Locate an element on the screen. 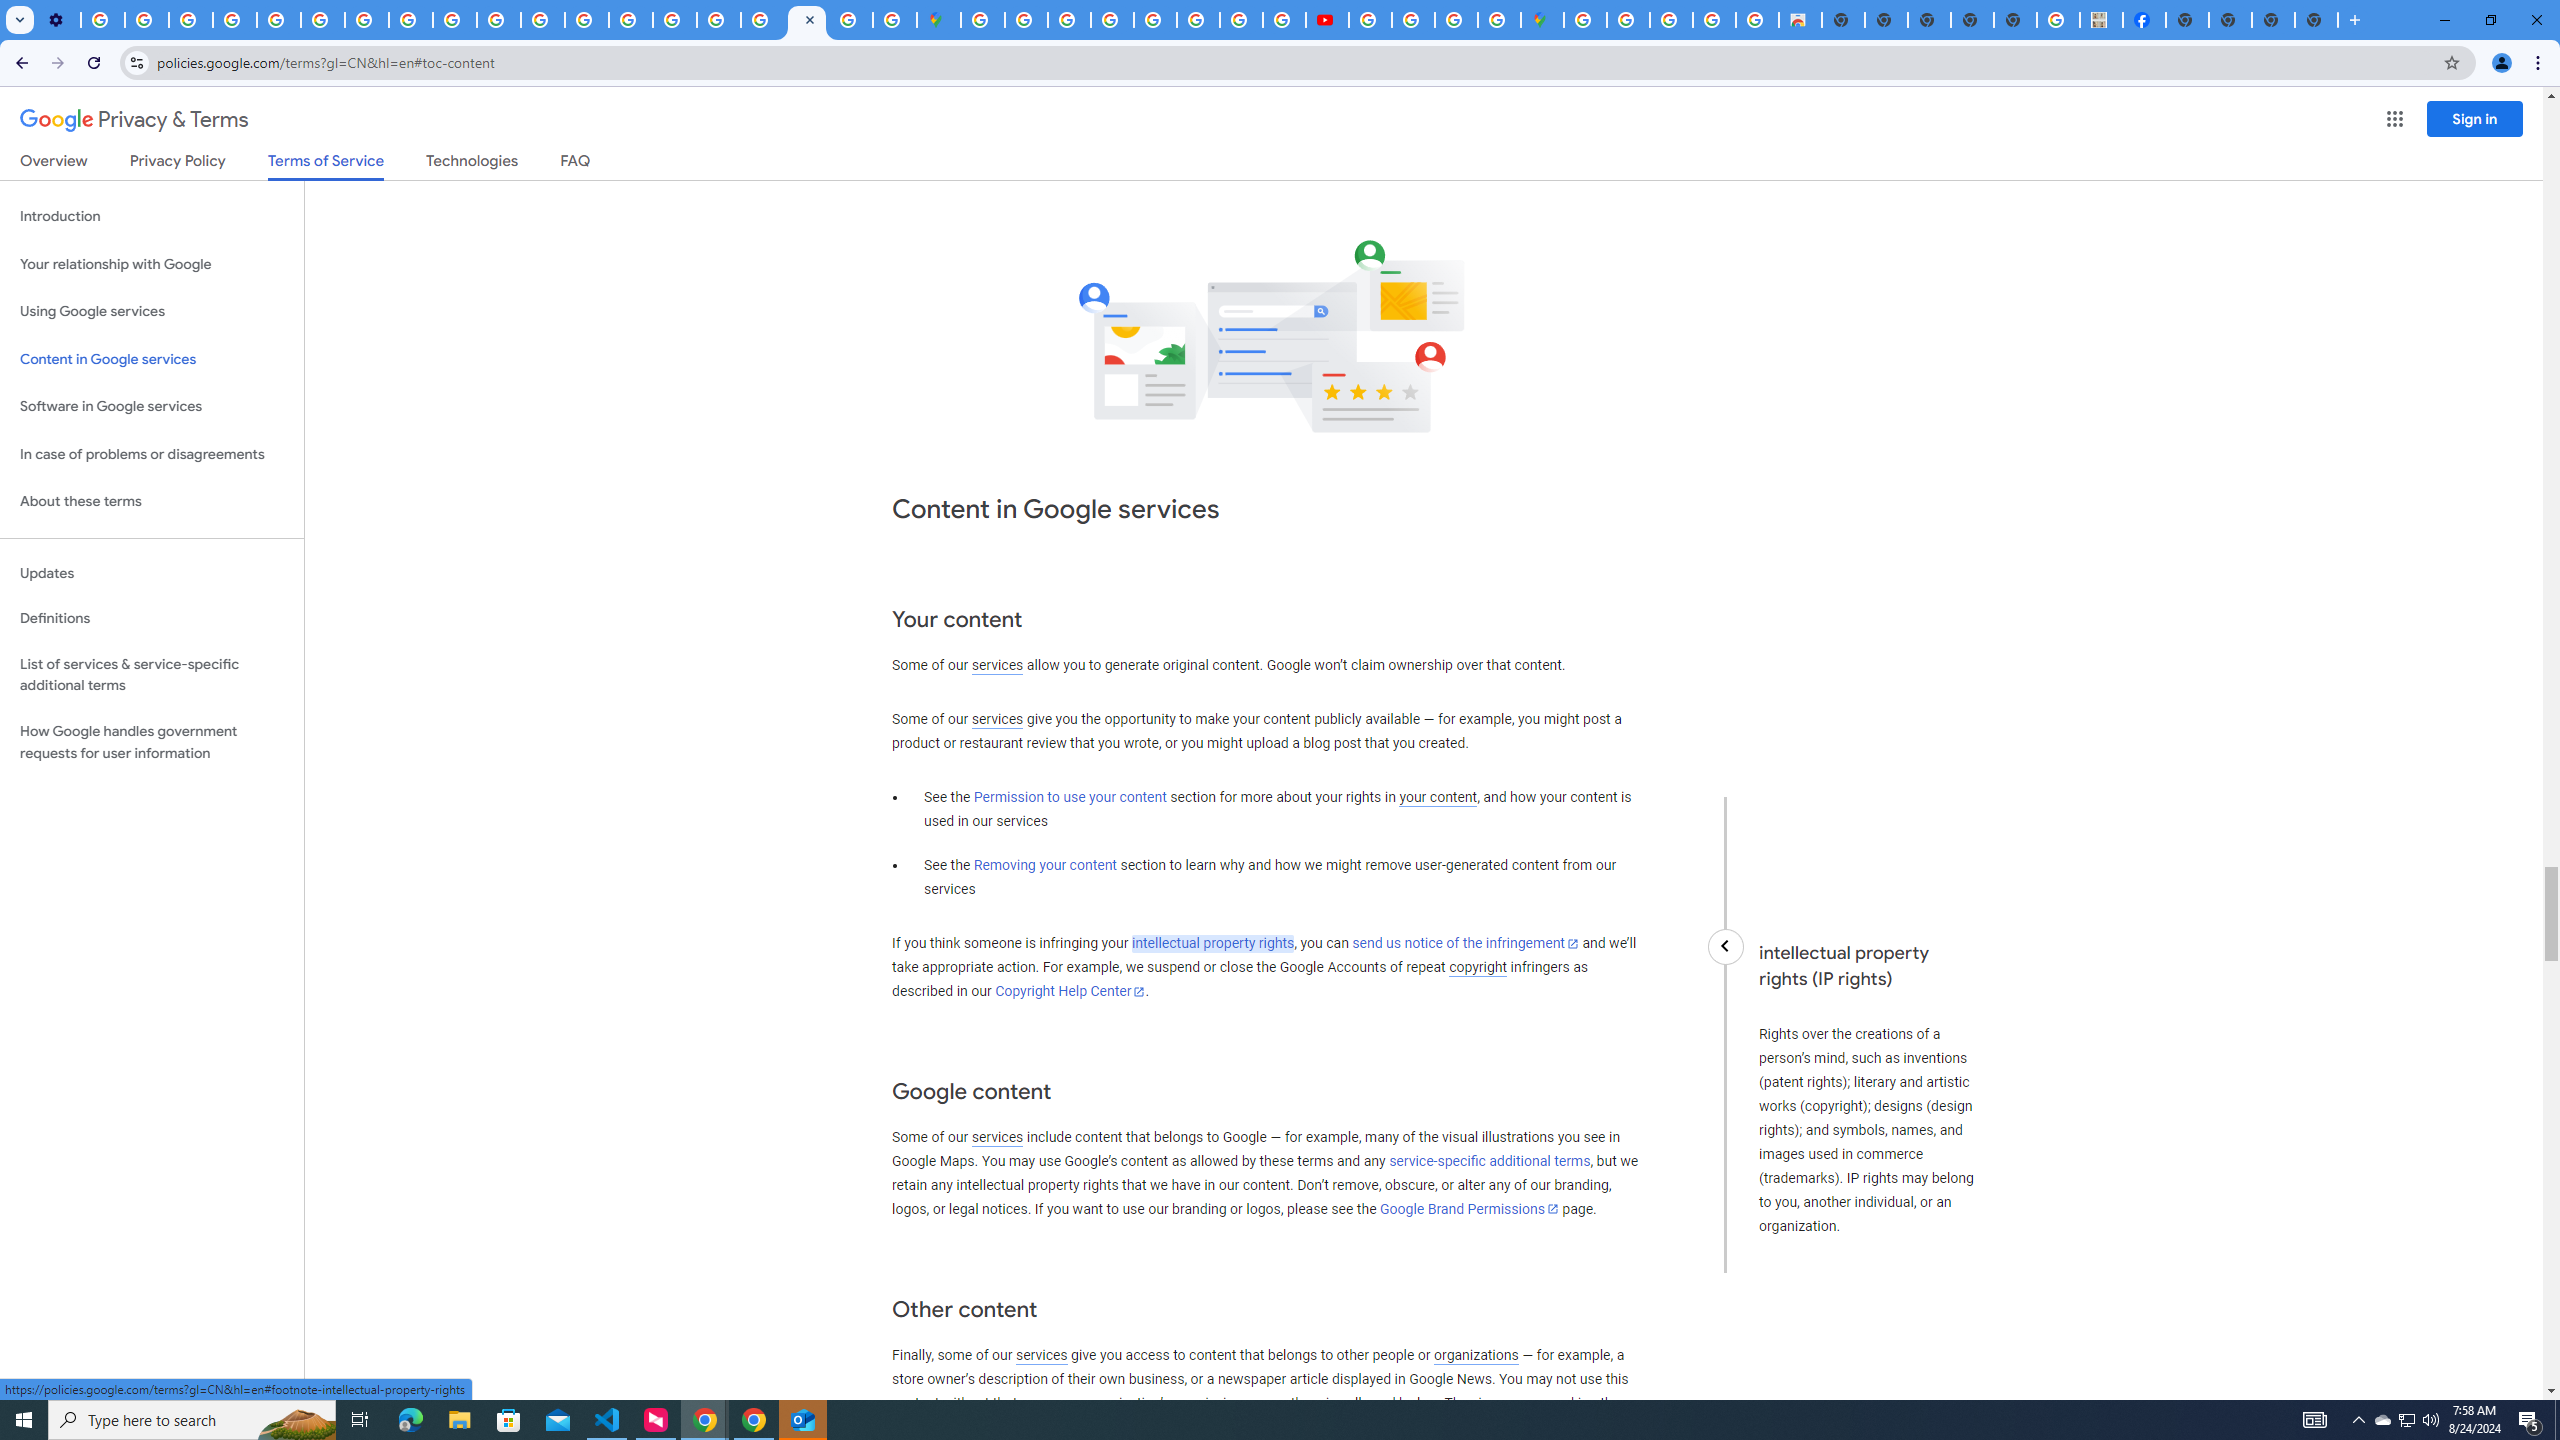  Permission to use your content is located at coordinates (1070, 798).